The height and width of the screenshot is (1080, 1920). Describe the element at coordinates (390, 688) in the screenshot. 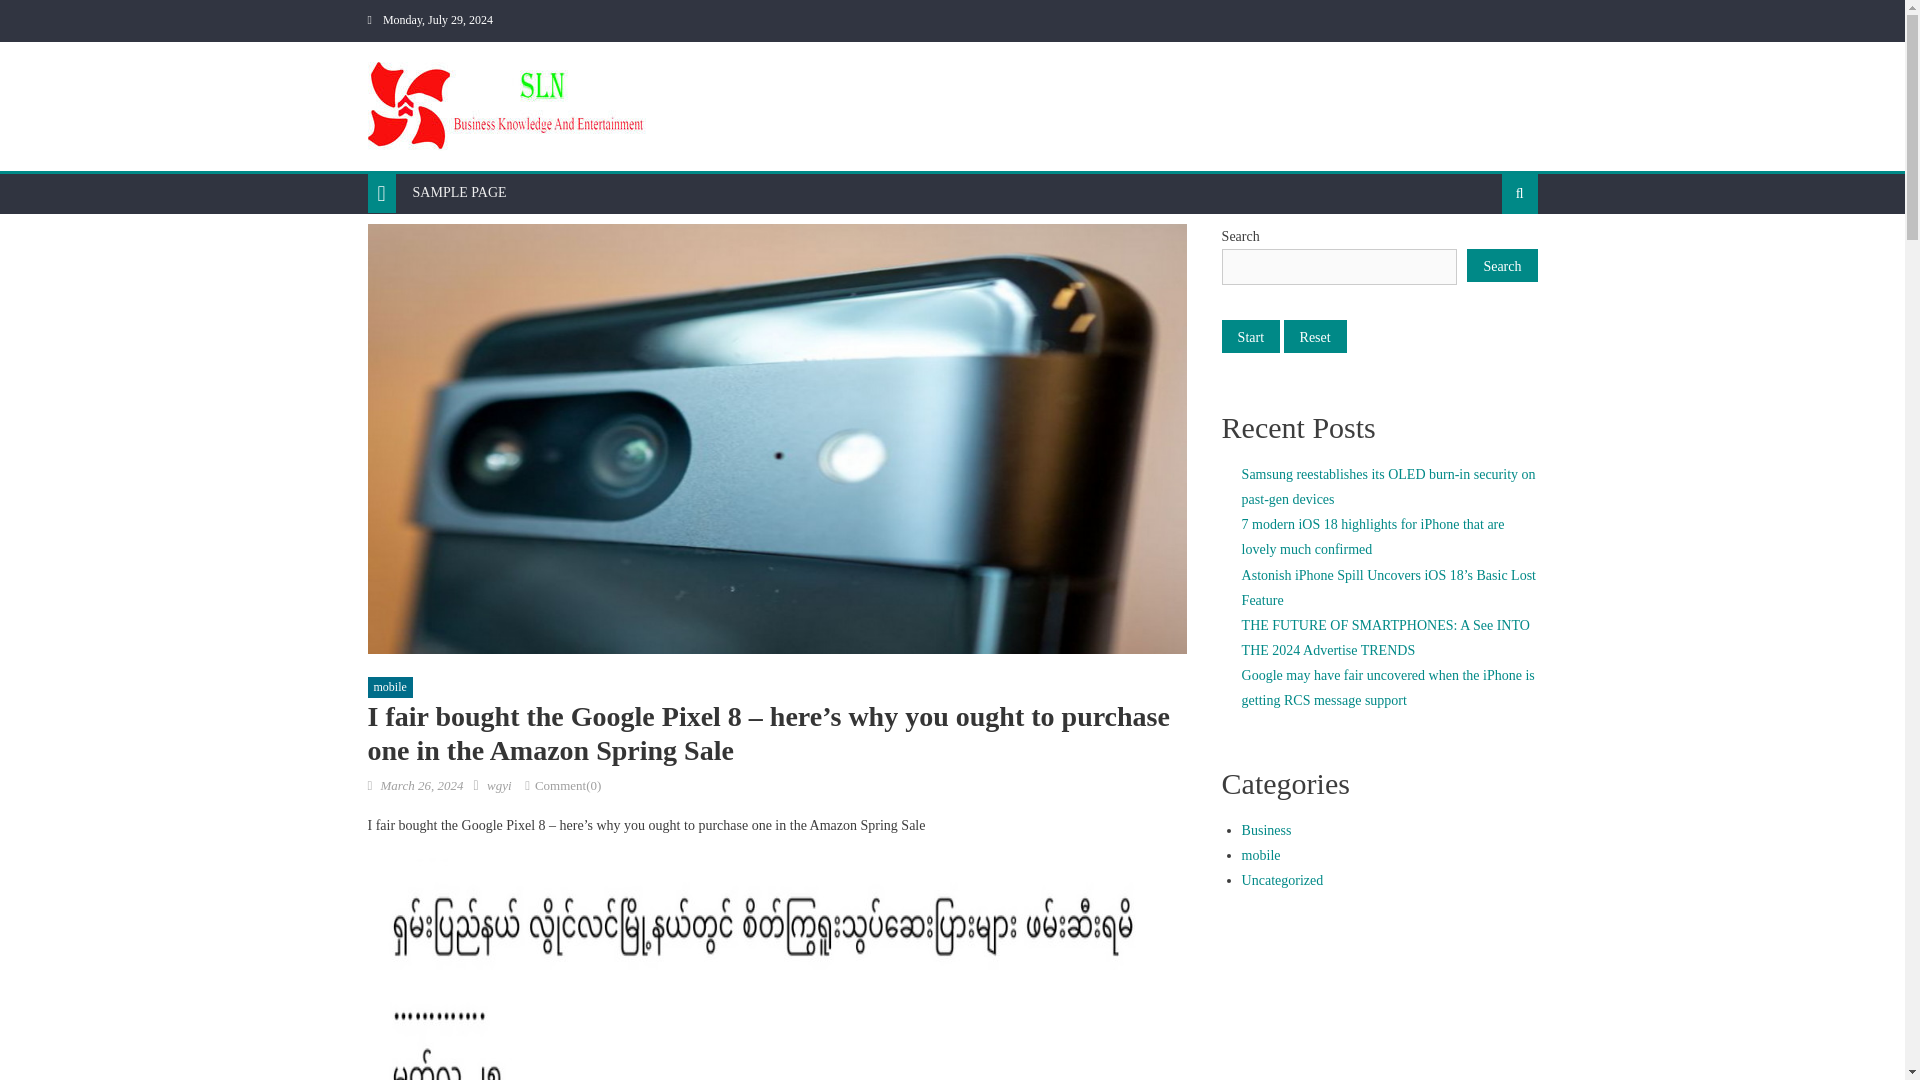

I see `mobile` at that location.